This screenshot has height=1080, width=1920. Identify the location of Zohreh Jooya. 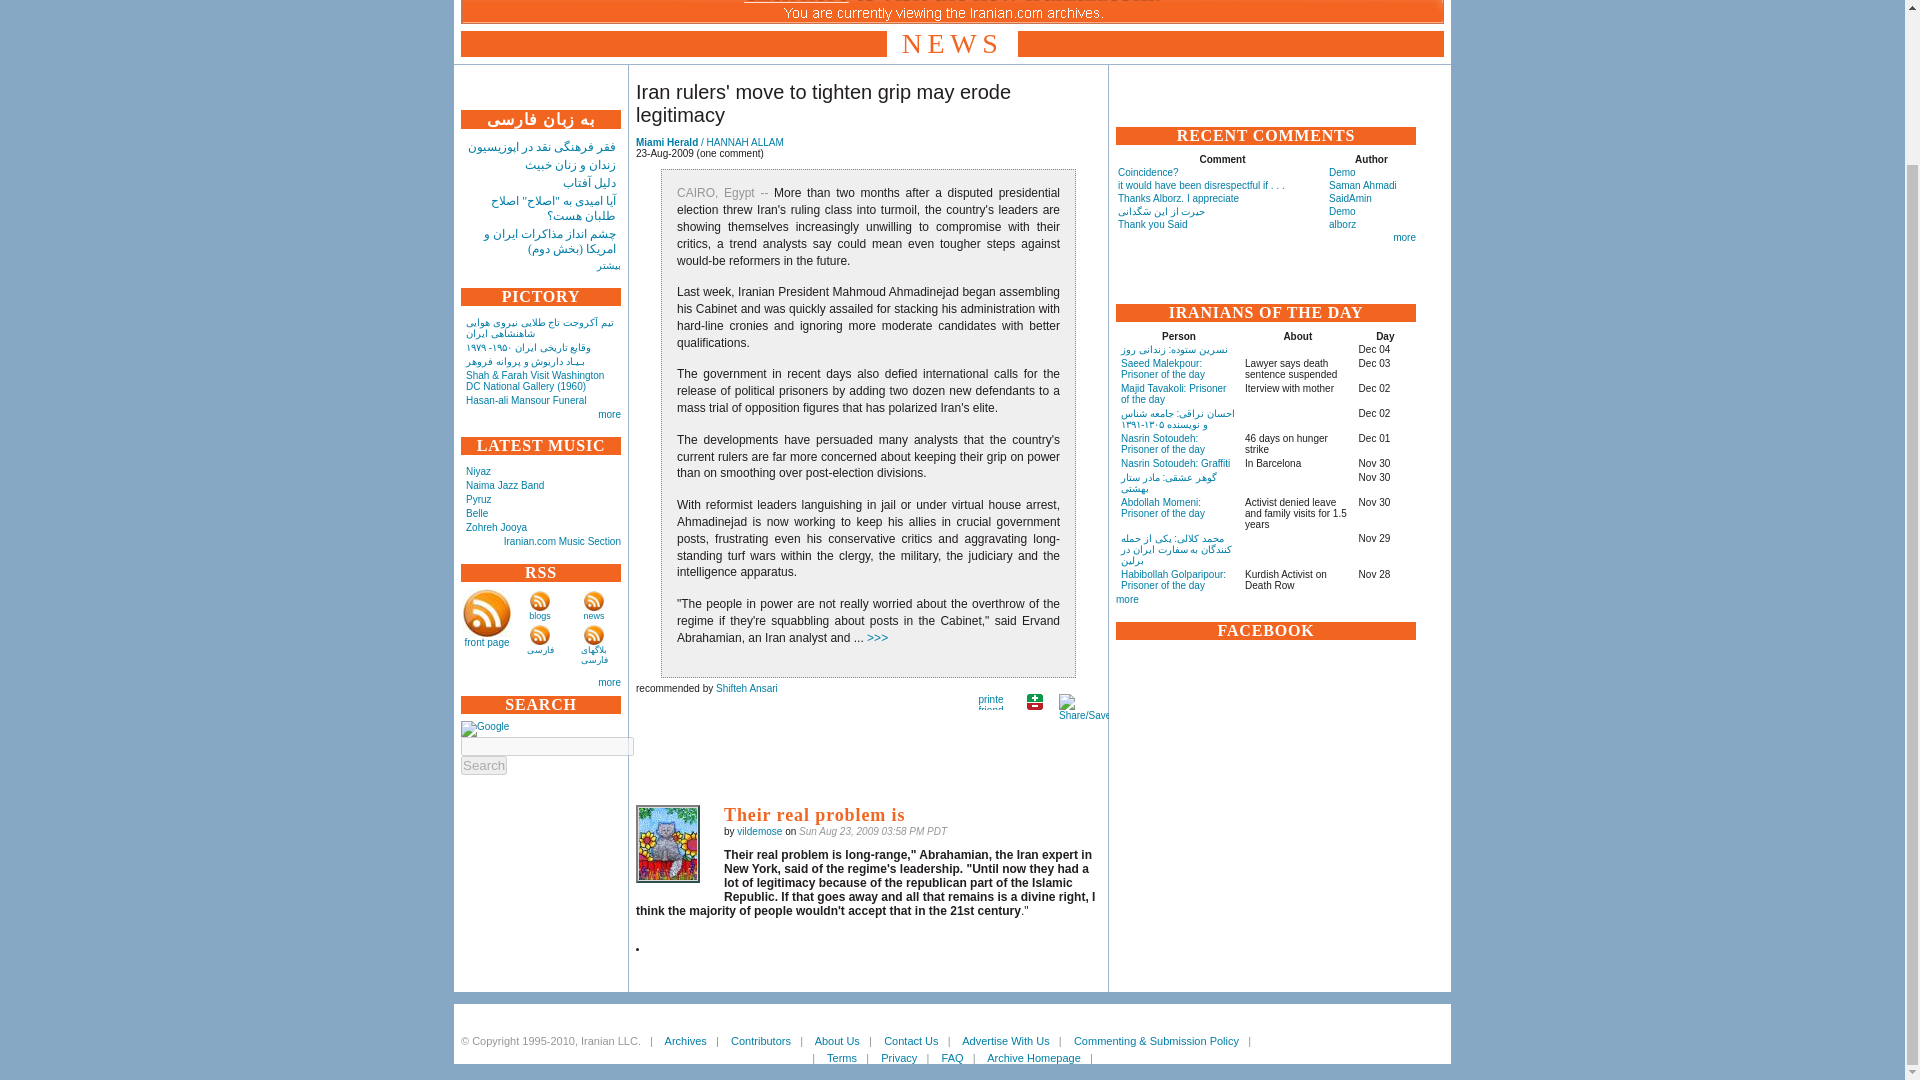
(496, 527).